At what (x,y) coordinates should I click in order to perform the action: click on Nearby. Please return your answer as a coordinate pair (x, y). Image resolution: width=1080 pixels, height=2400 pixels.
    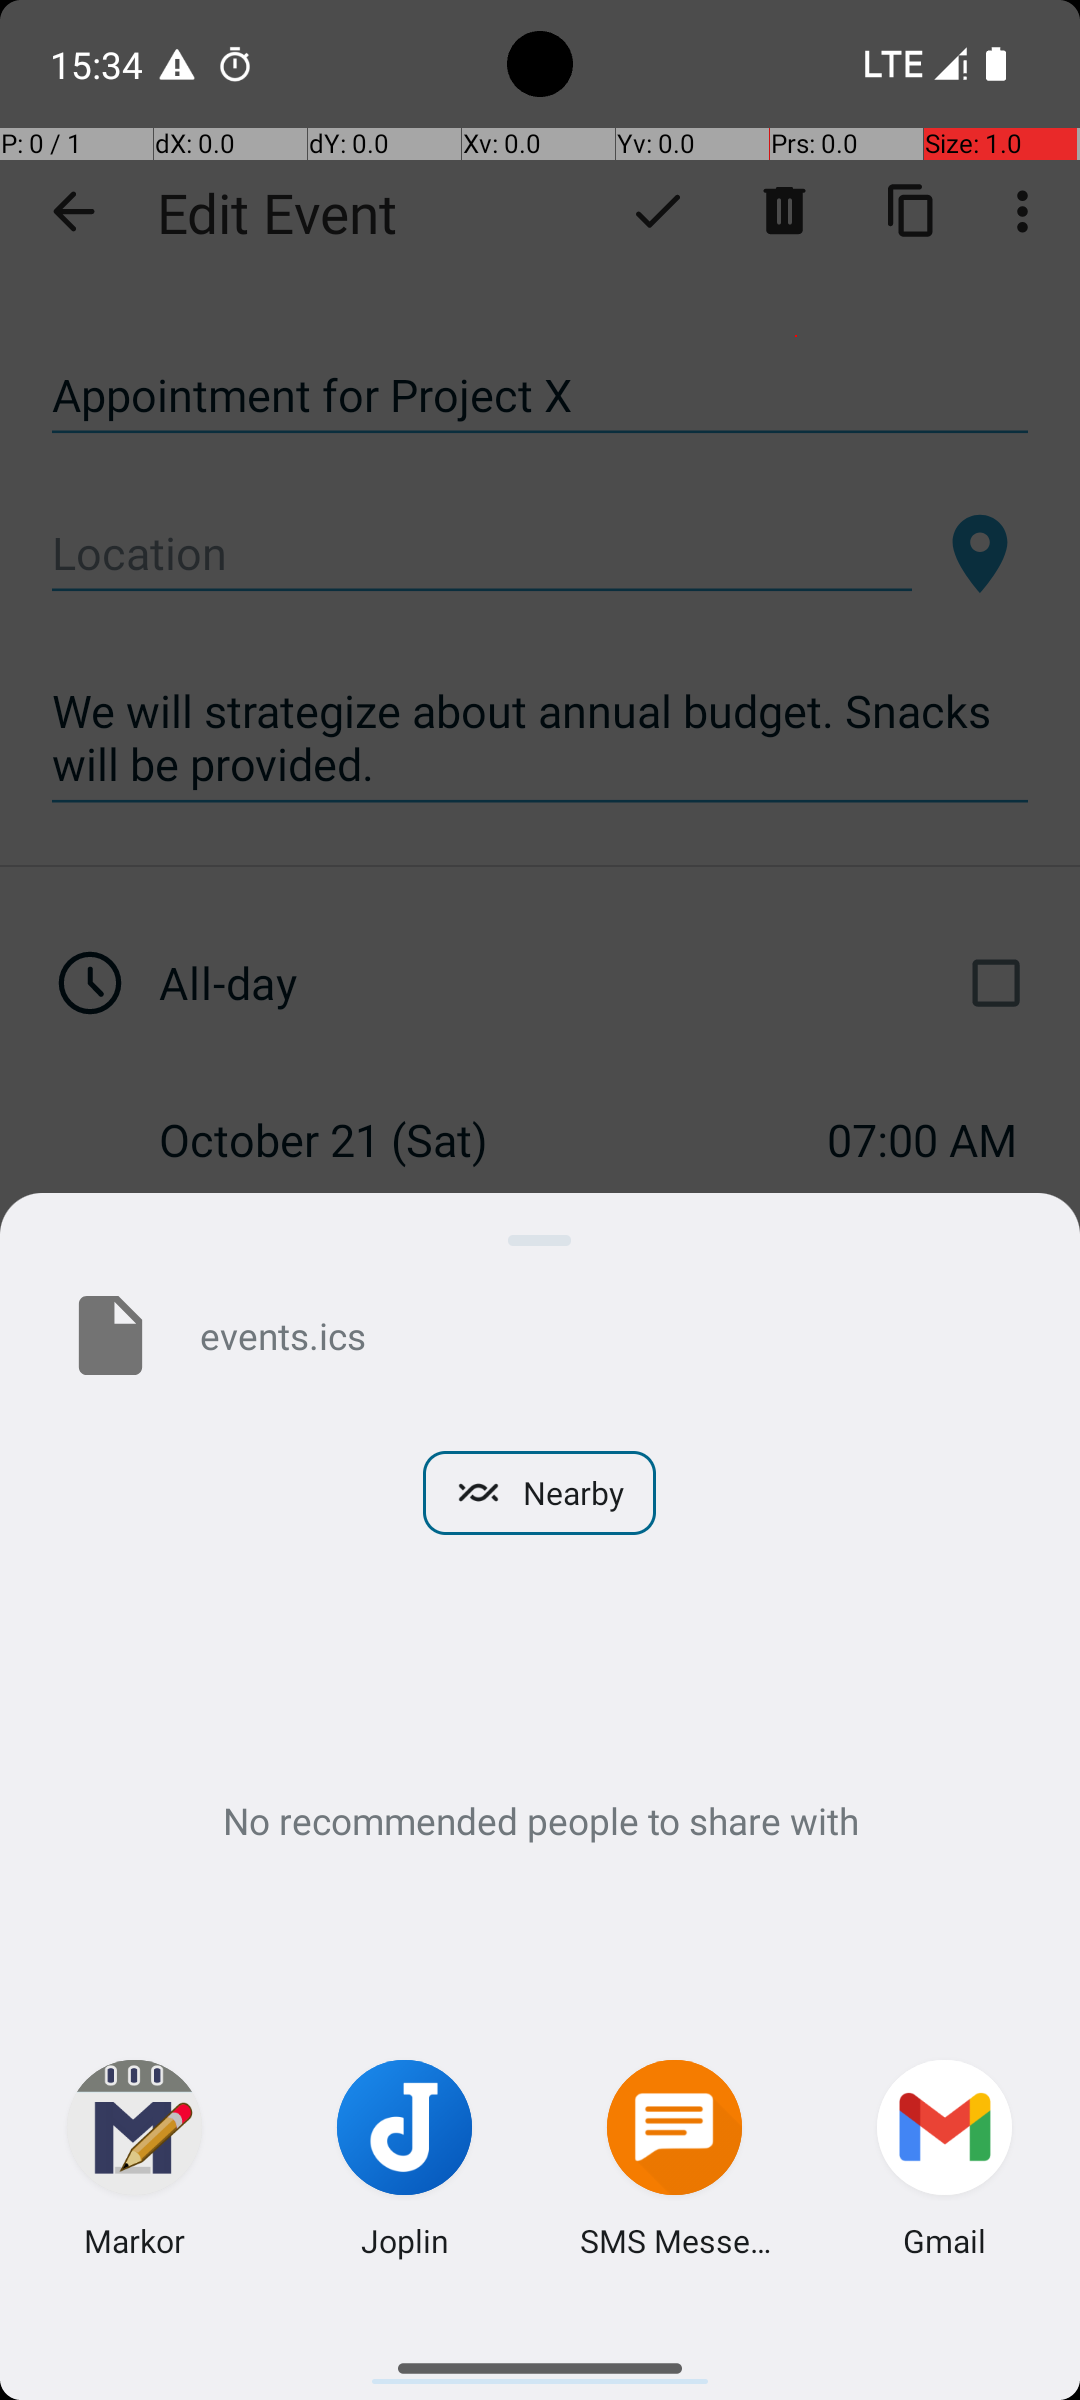
    Looking at the image, I should click on (540, 1493).